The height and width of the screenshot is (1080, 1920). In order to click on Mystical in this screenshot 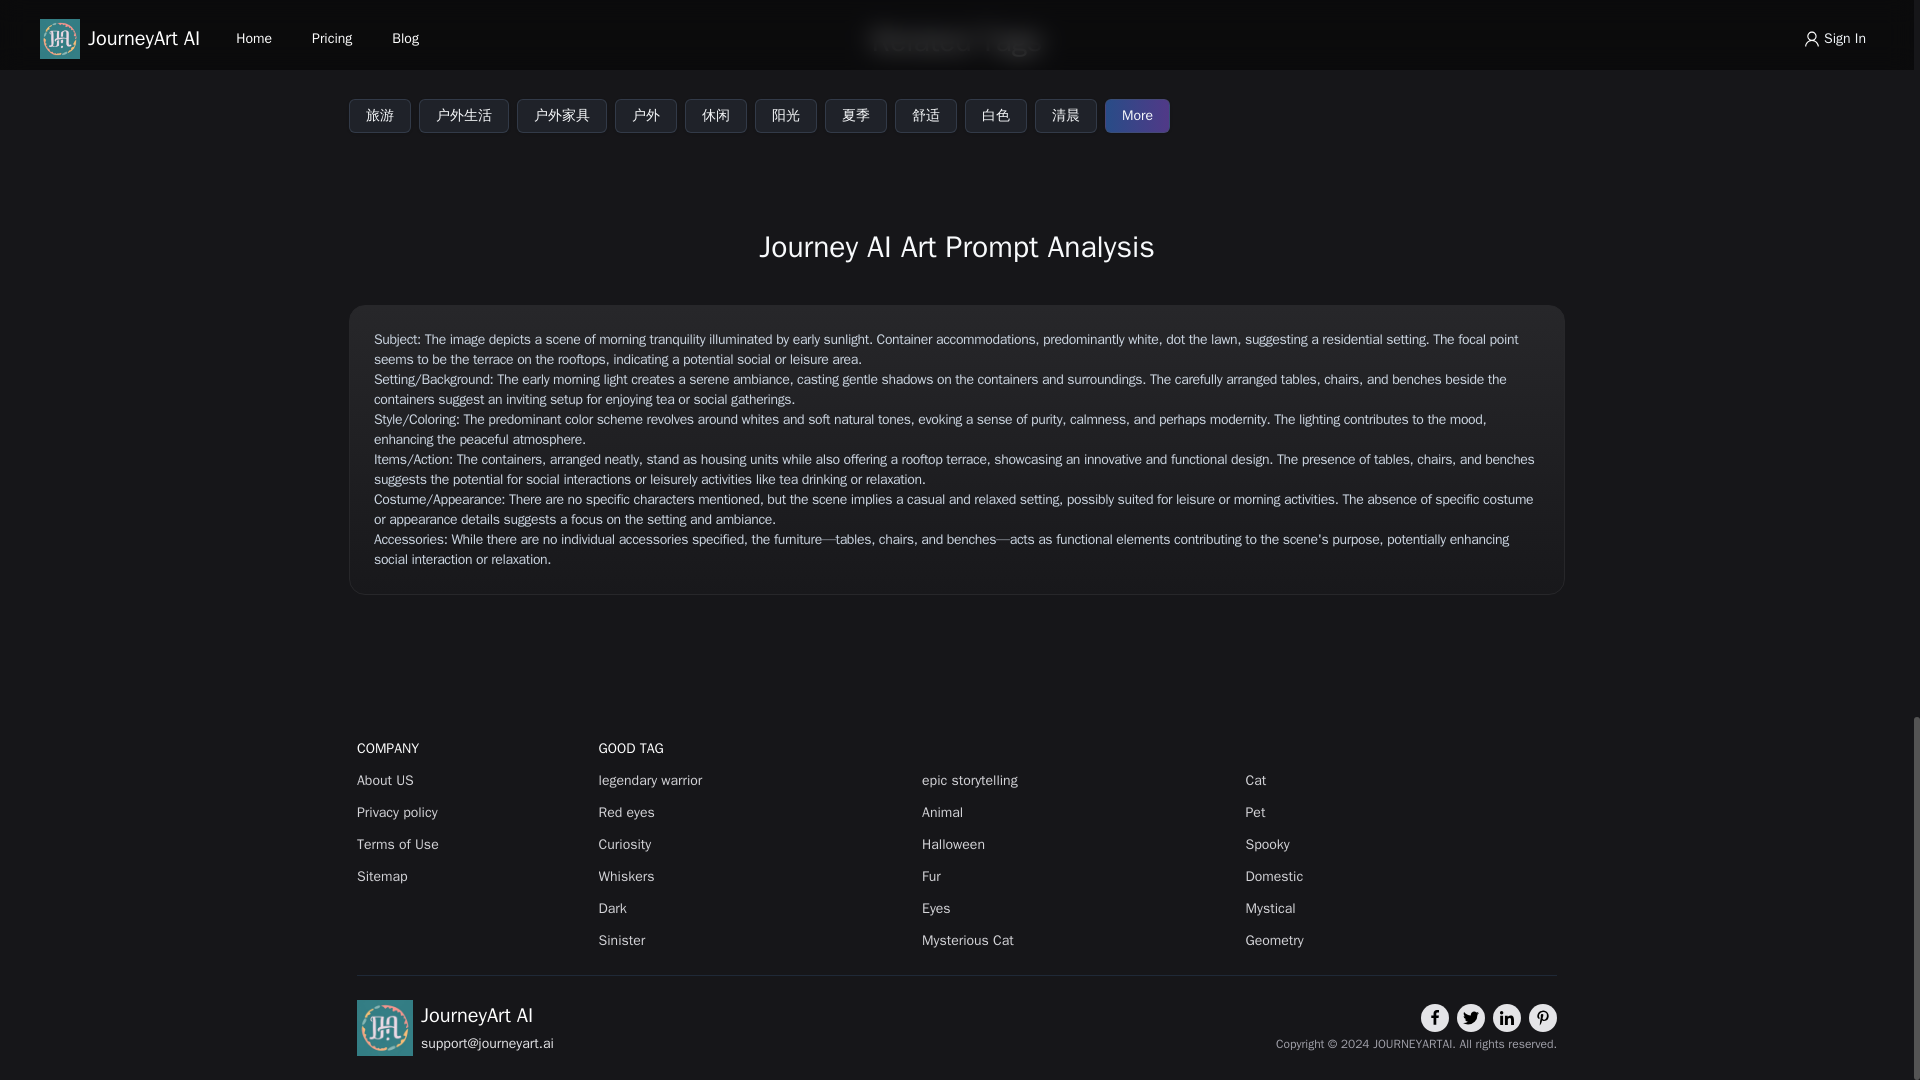, I will do `click(1402, 908)`.